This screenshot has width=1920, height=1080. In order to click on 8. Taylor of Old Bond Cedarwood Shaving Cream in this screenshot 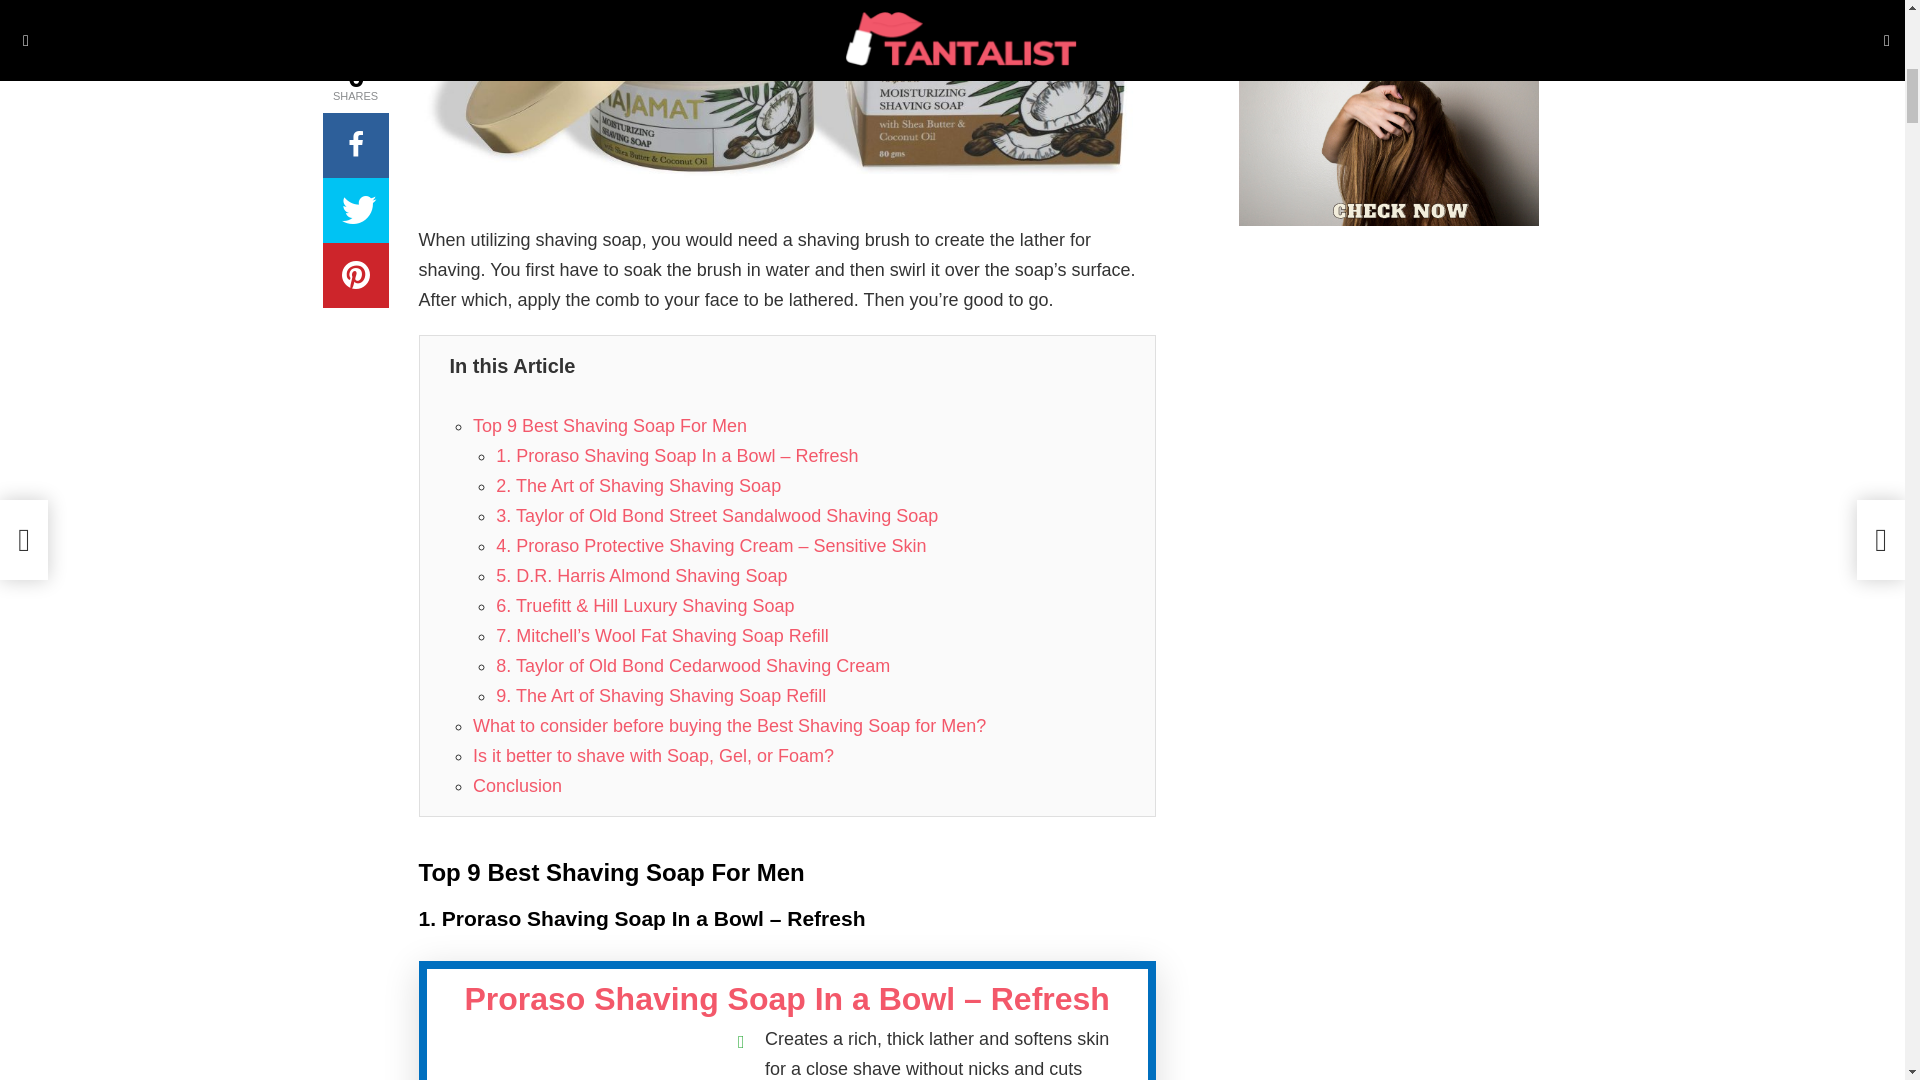, I will do `click(692, 666)`.